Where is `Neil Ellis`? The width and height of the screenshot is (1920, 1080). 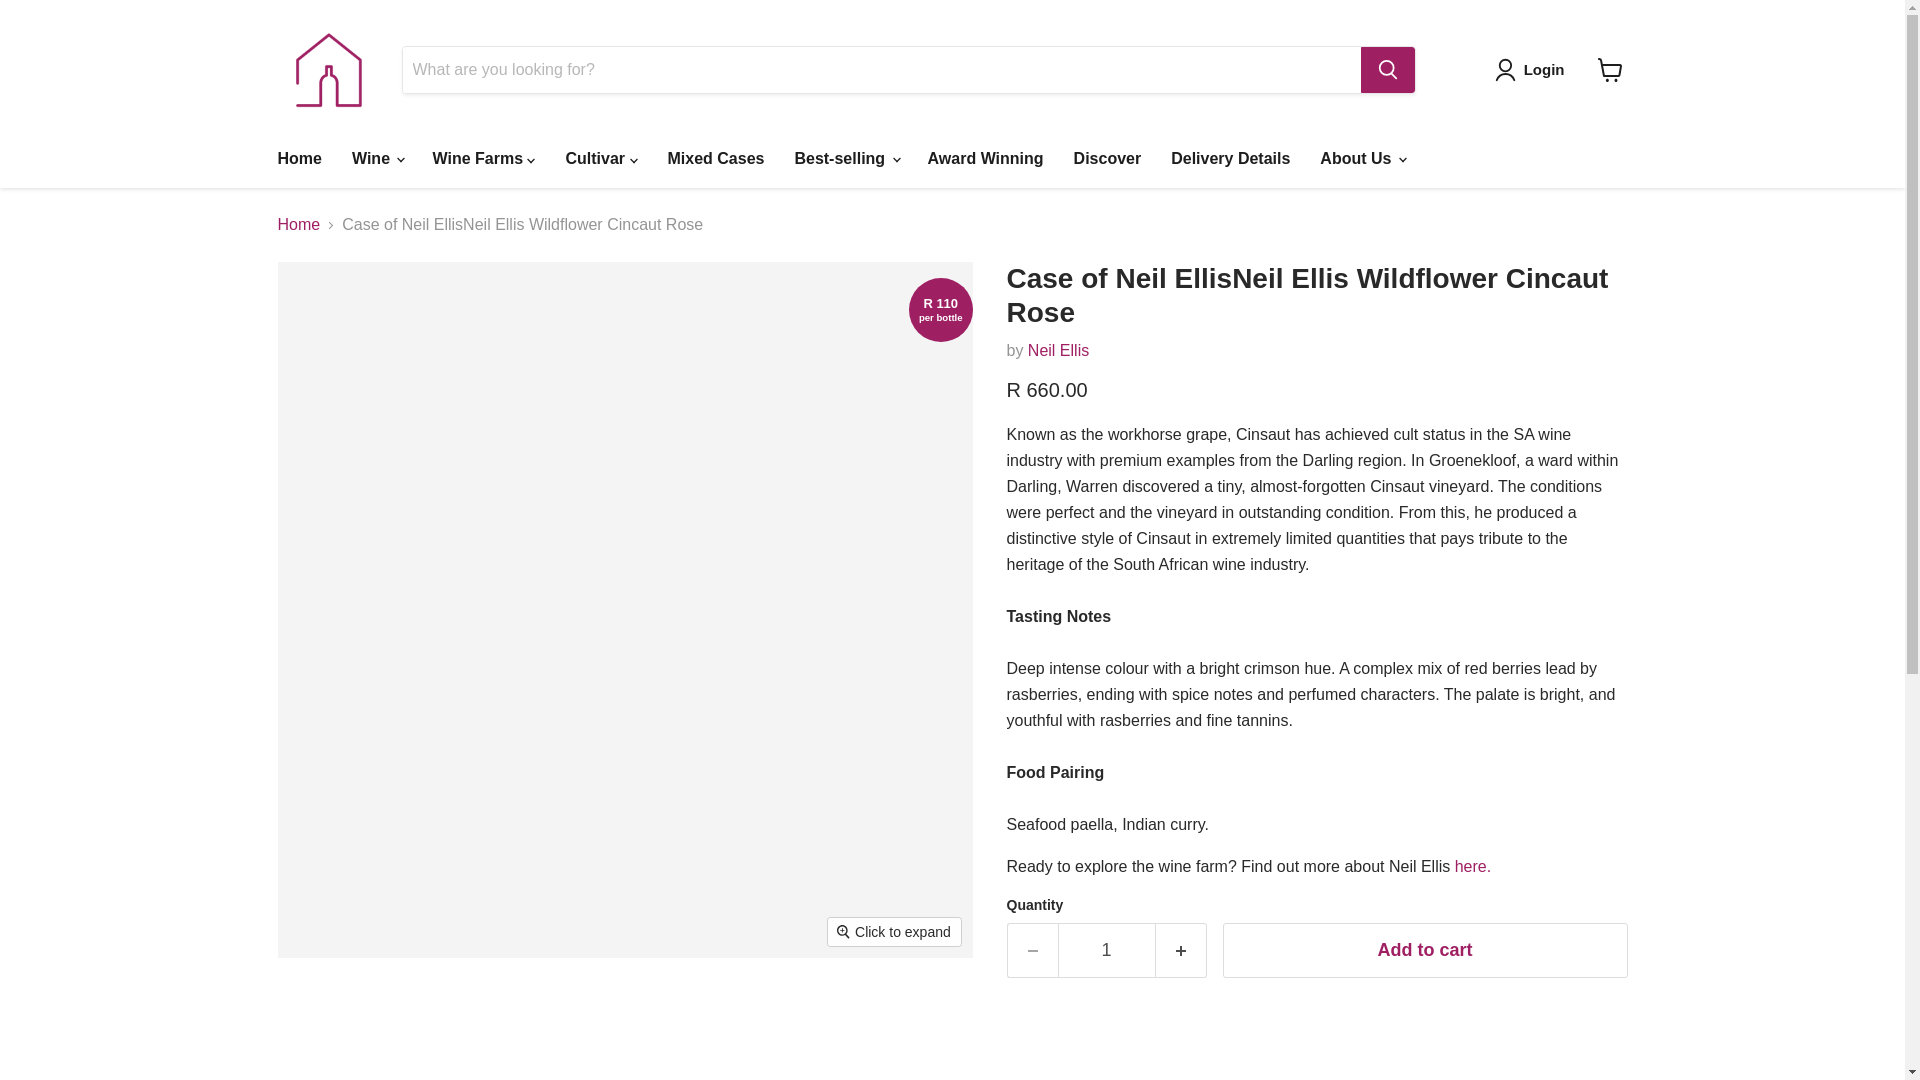 Neil Ellis is located at coordinates (1058, 350).